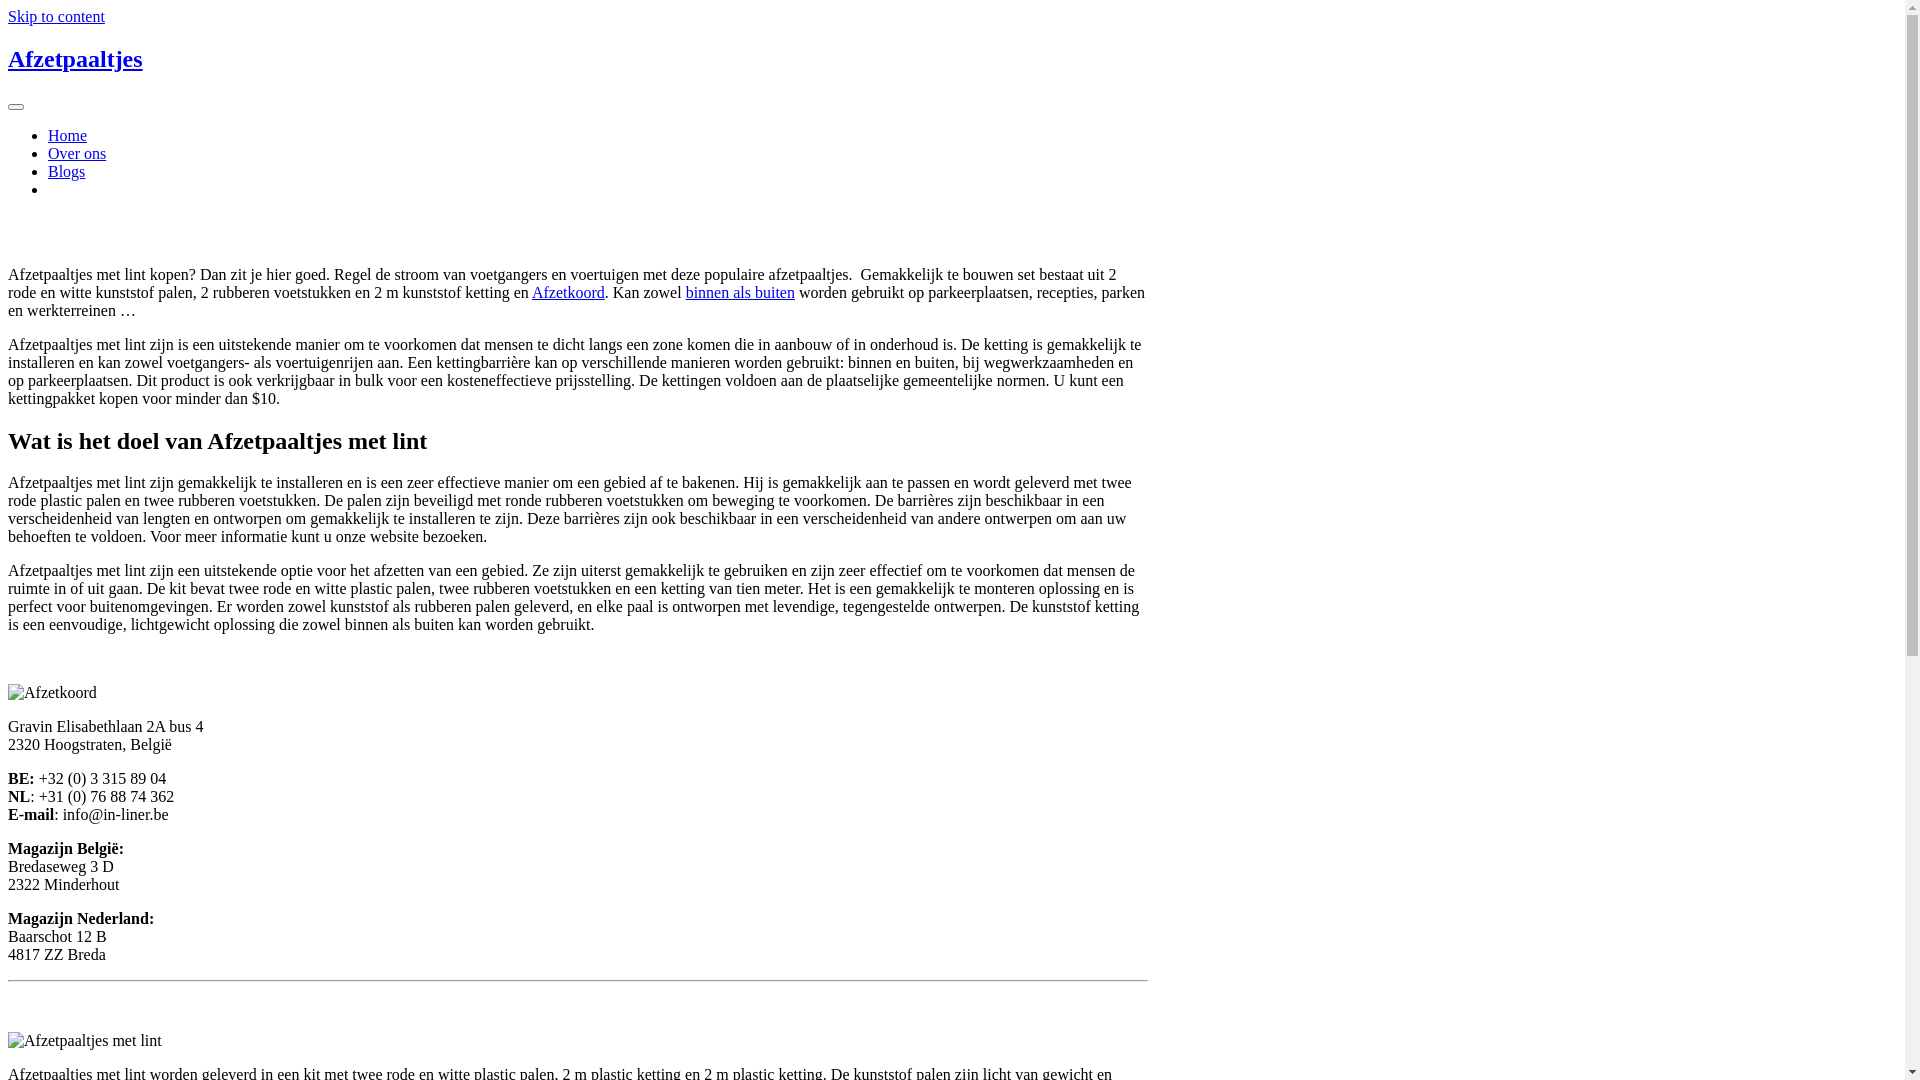 The image size is (1920, 1080). Describe the element at coordinates (77, 154) in the screenshot. I see `Over ons` at that location.